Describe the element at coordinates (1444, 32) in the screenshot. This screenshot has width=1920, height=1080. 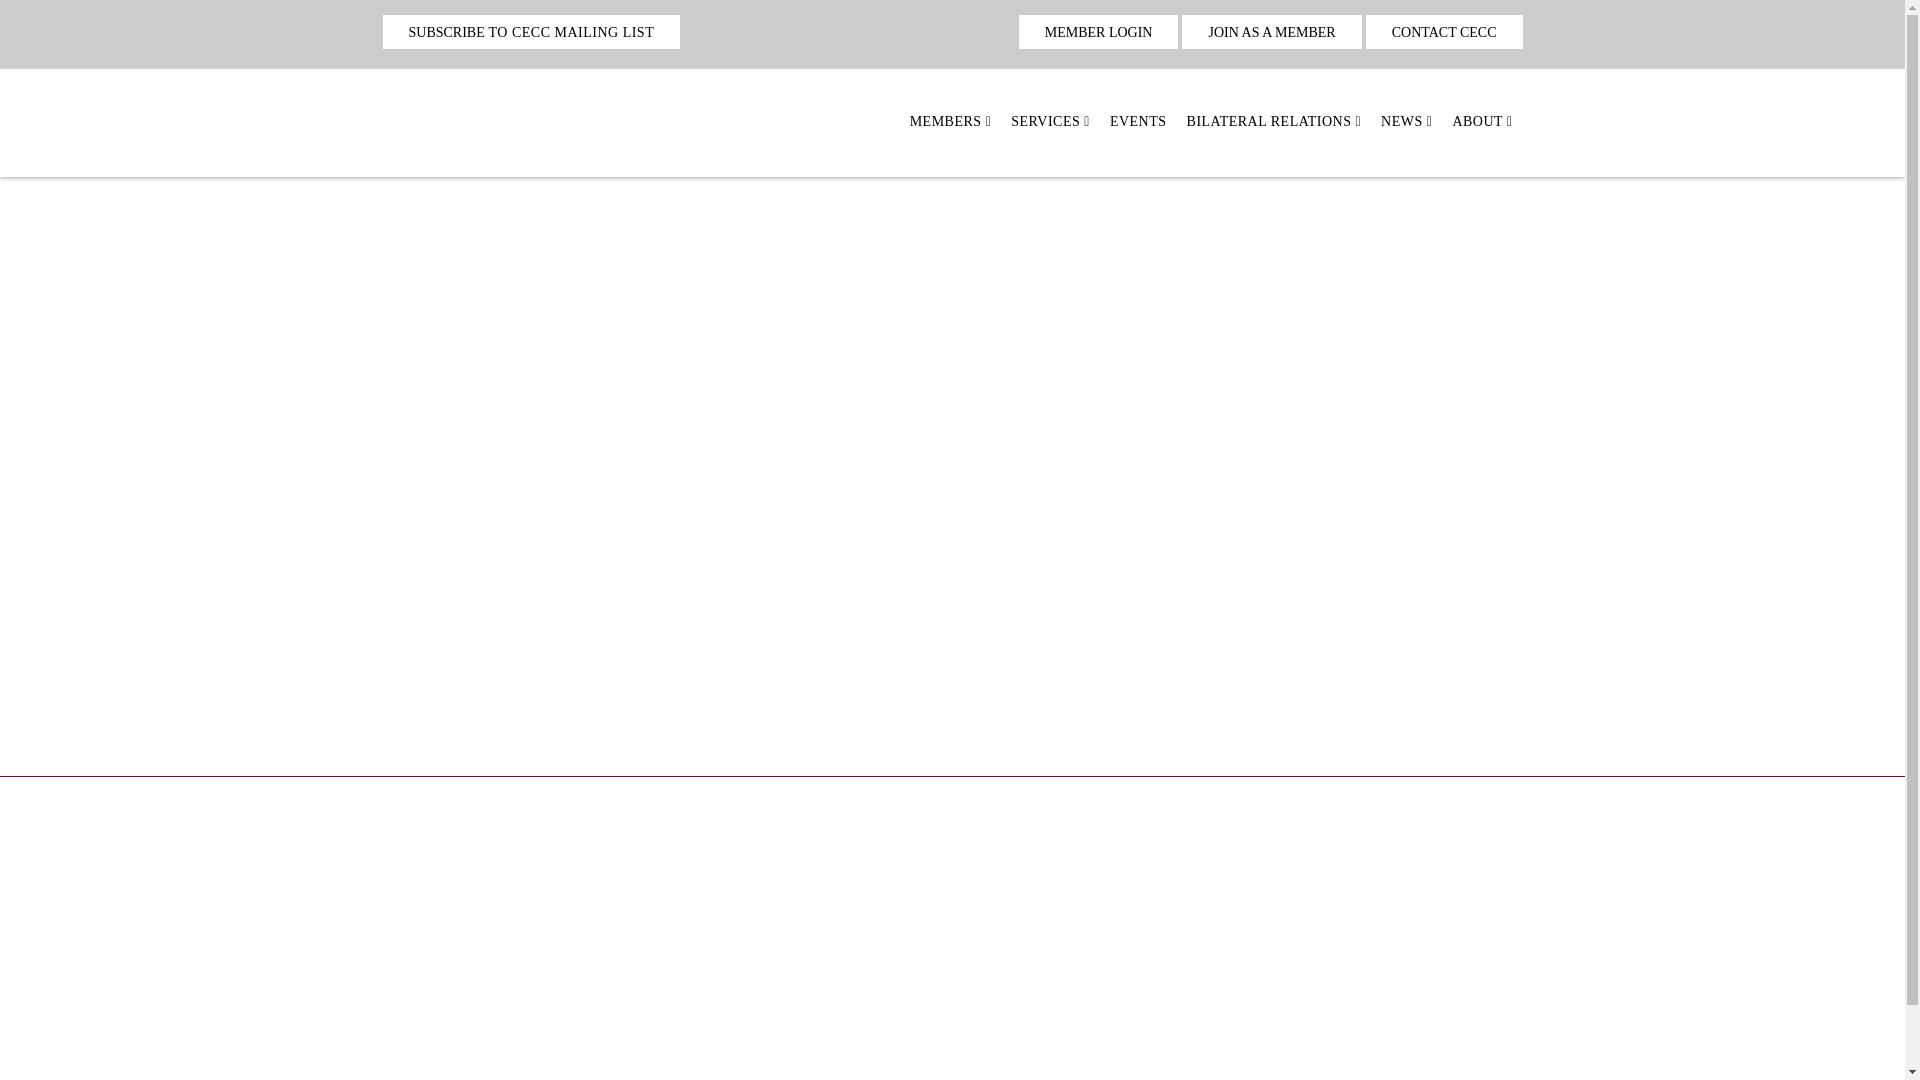
I see `CONTACT CECC` at that location.